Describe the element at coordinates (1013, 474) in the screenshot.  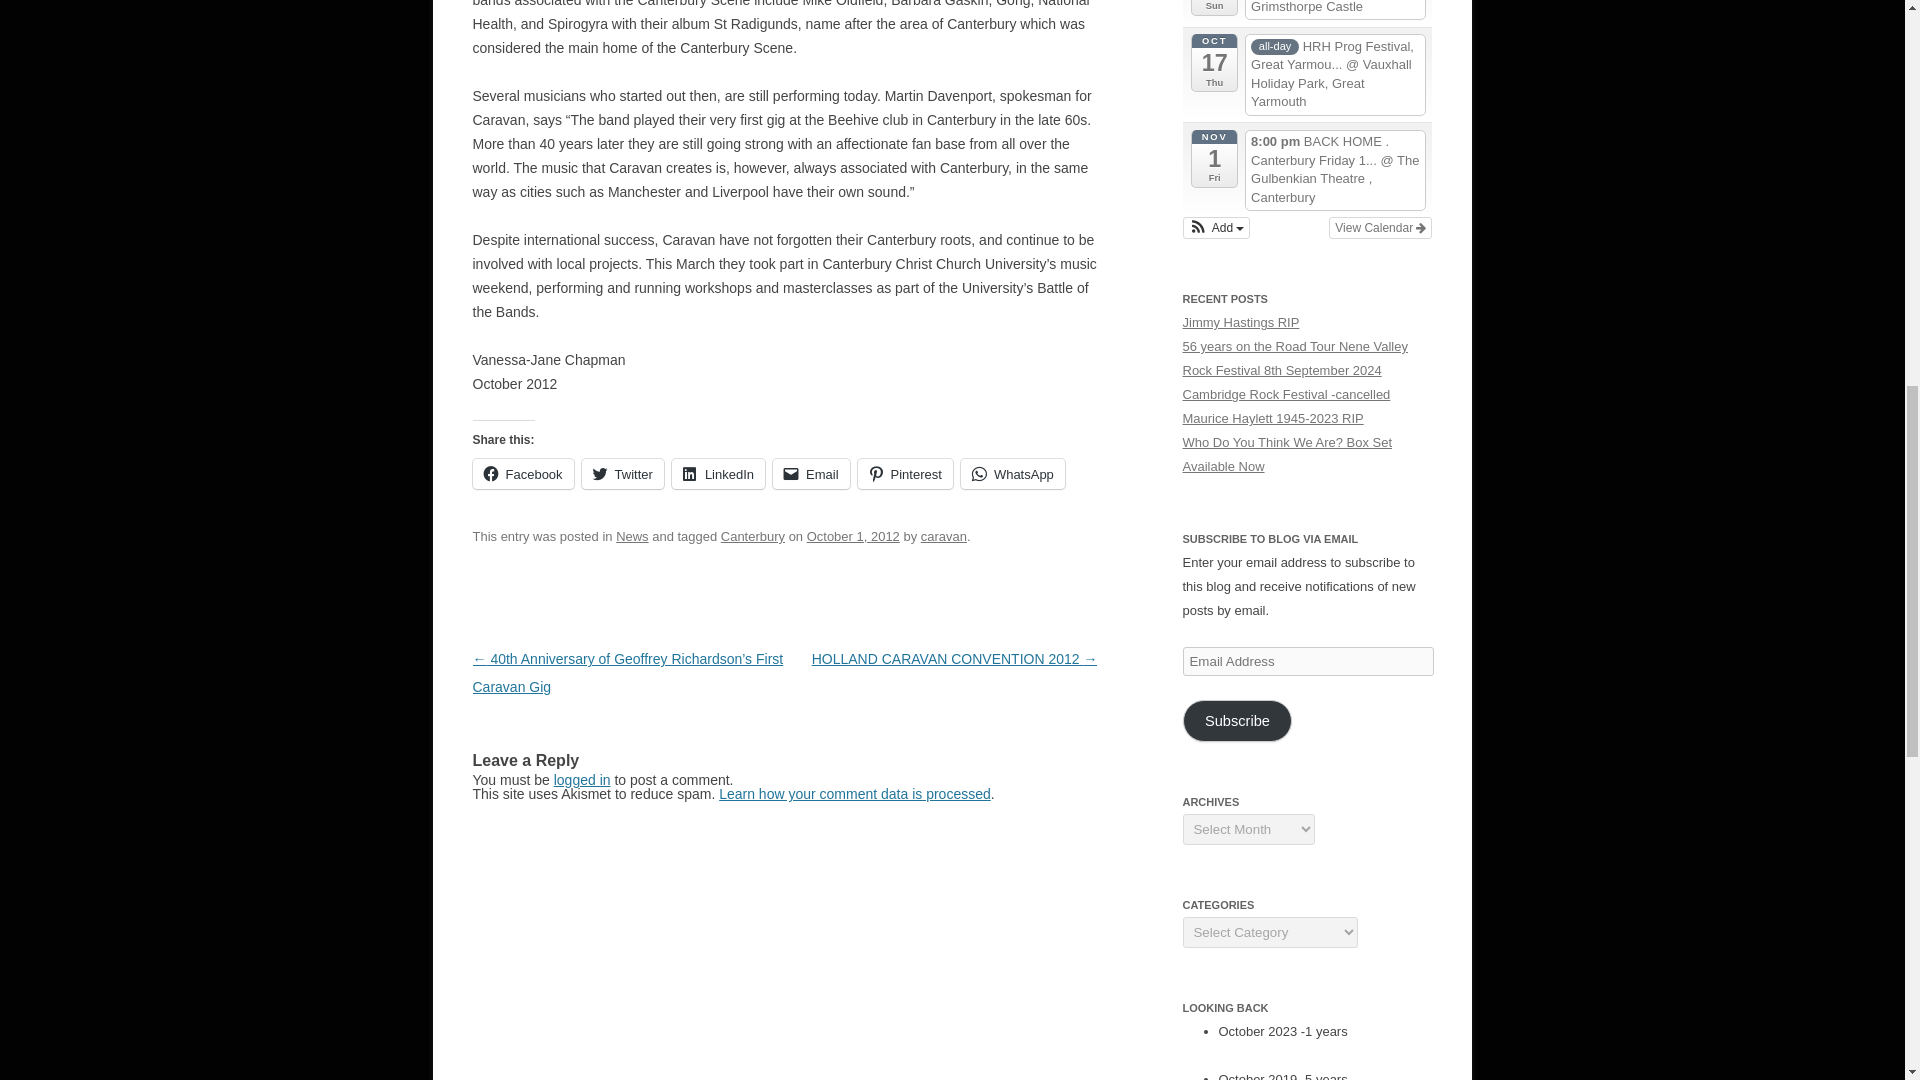
I see `Click to share on WhatsApp` at that location.